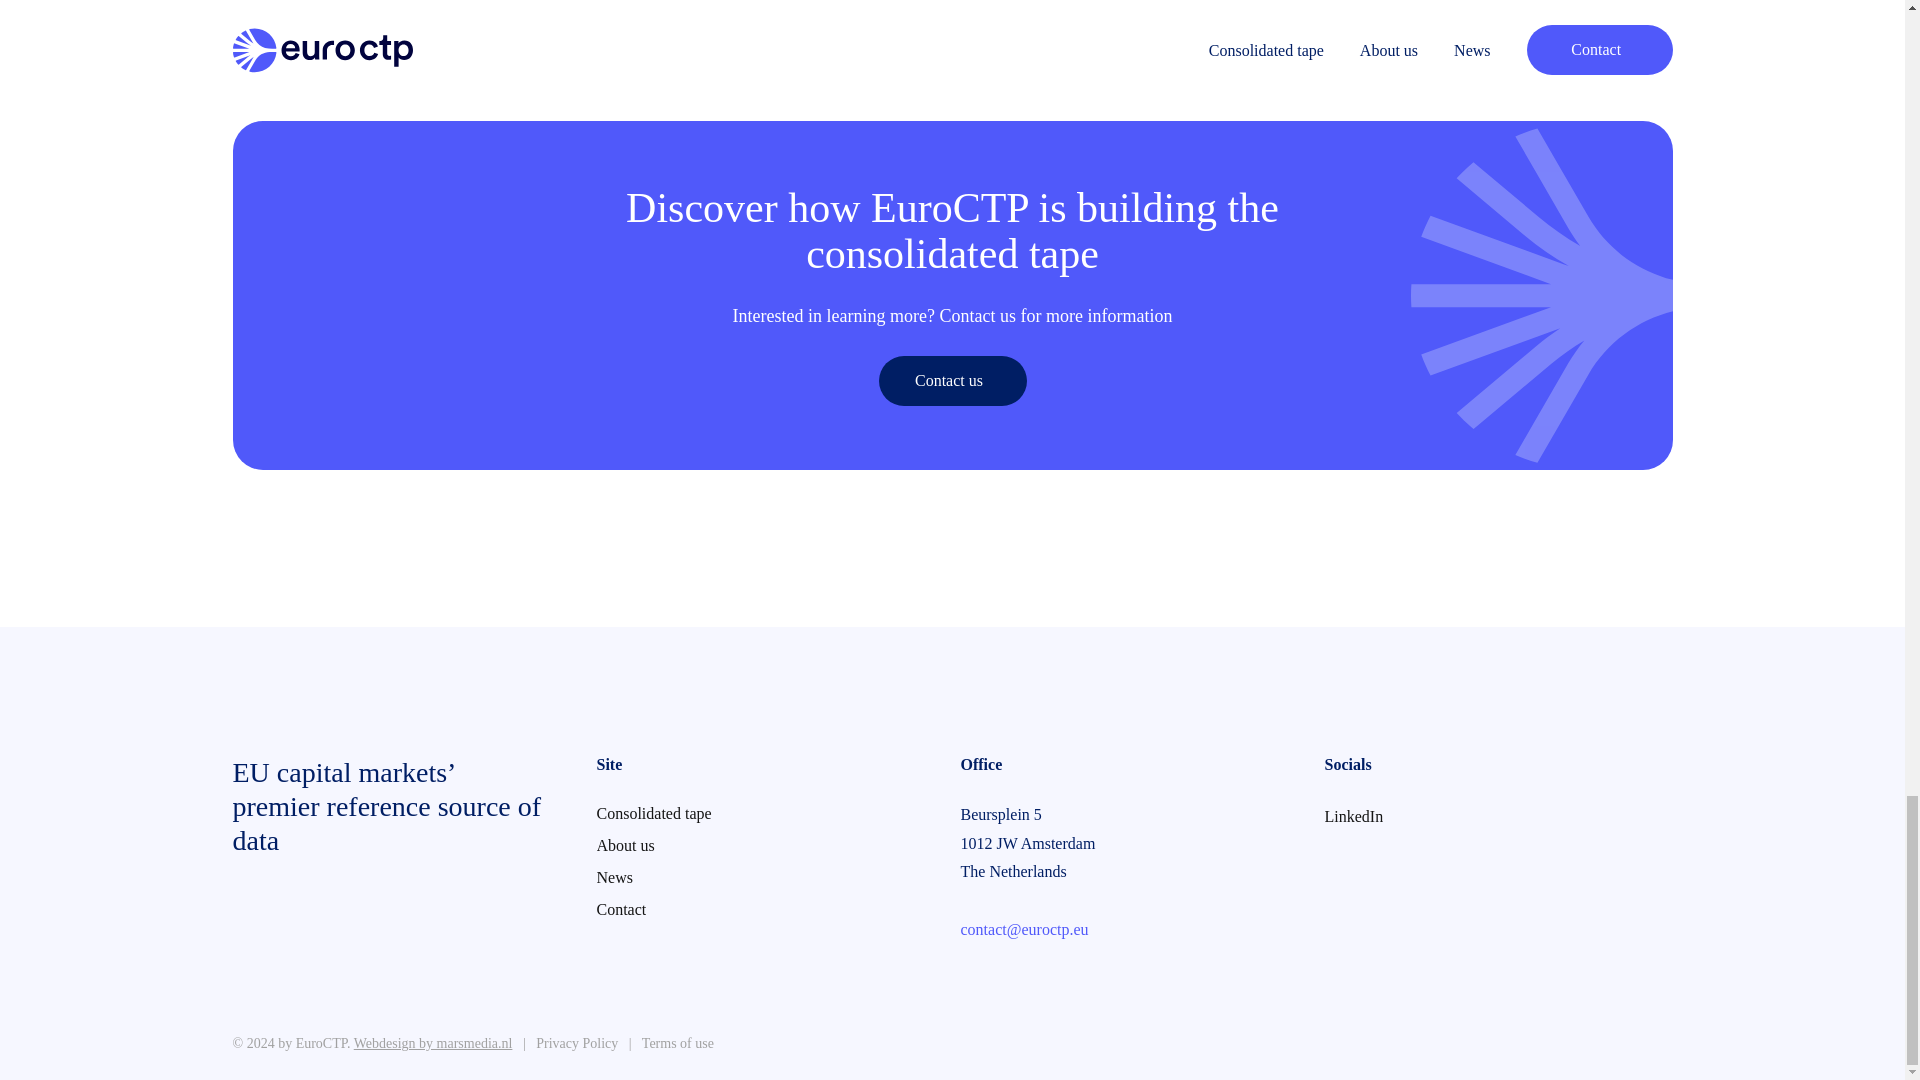  What do you see at coordinates (951, 381) in the screenshot?
I see `Contact us` at bounding box center [951, 381].